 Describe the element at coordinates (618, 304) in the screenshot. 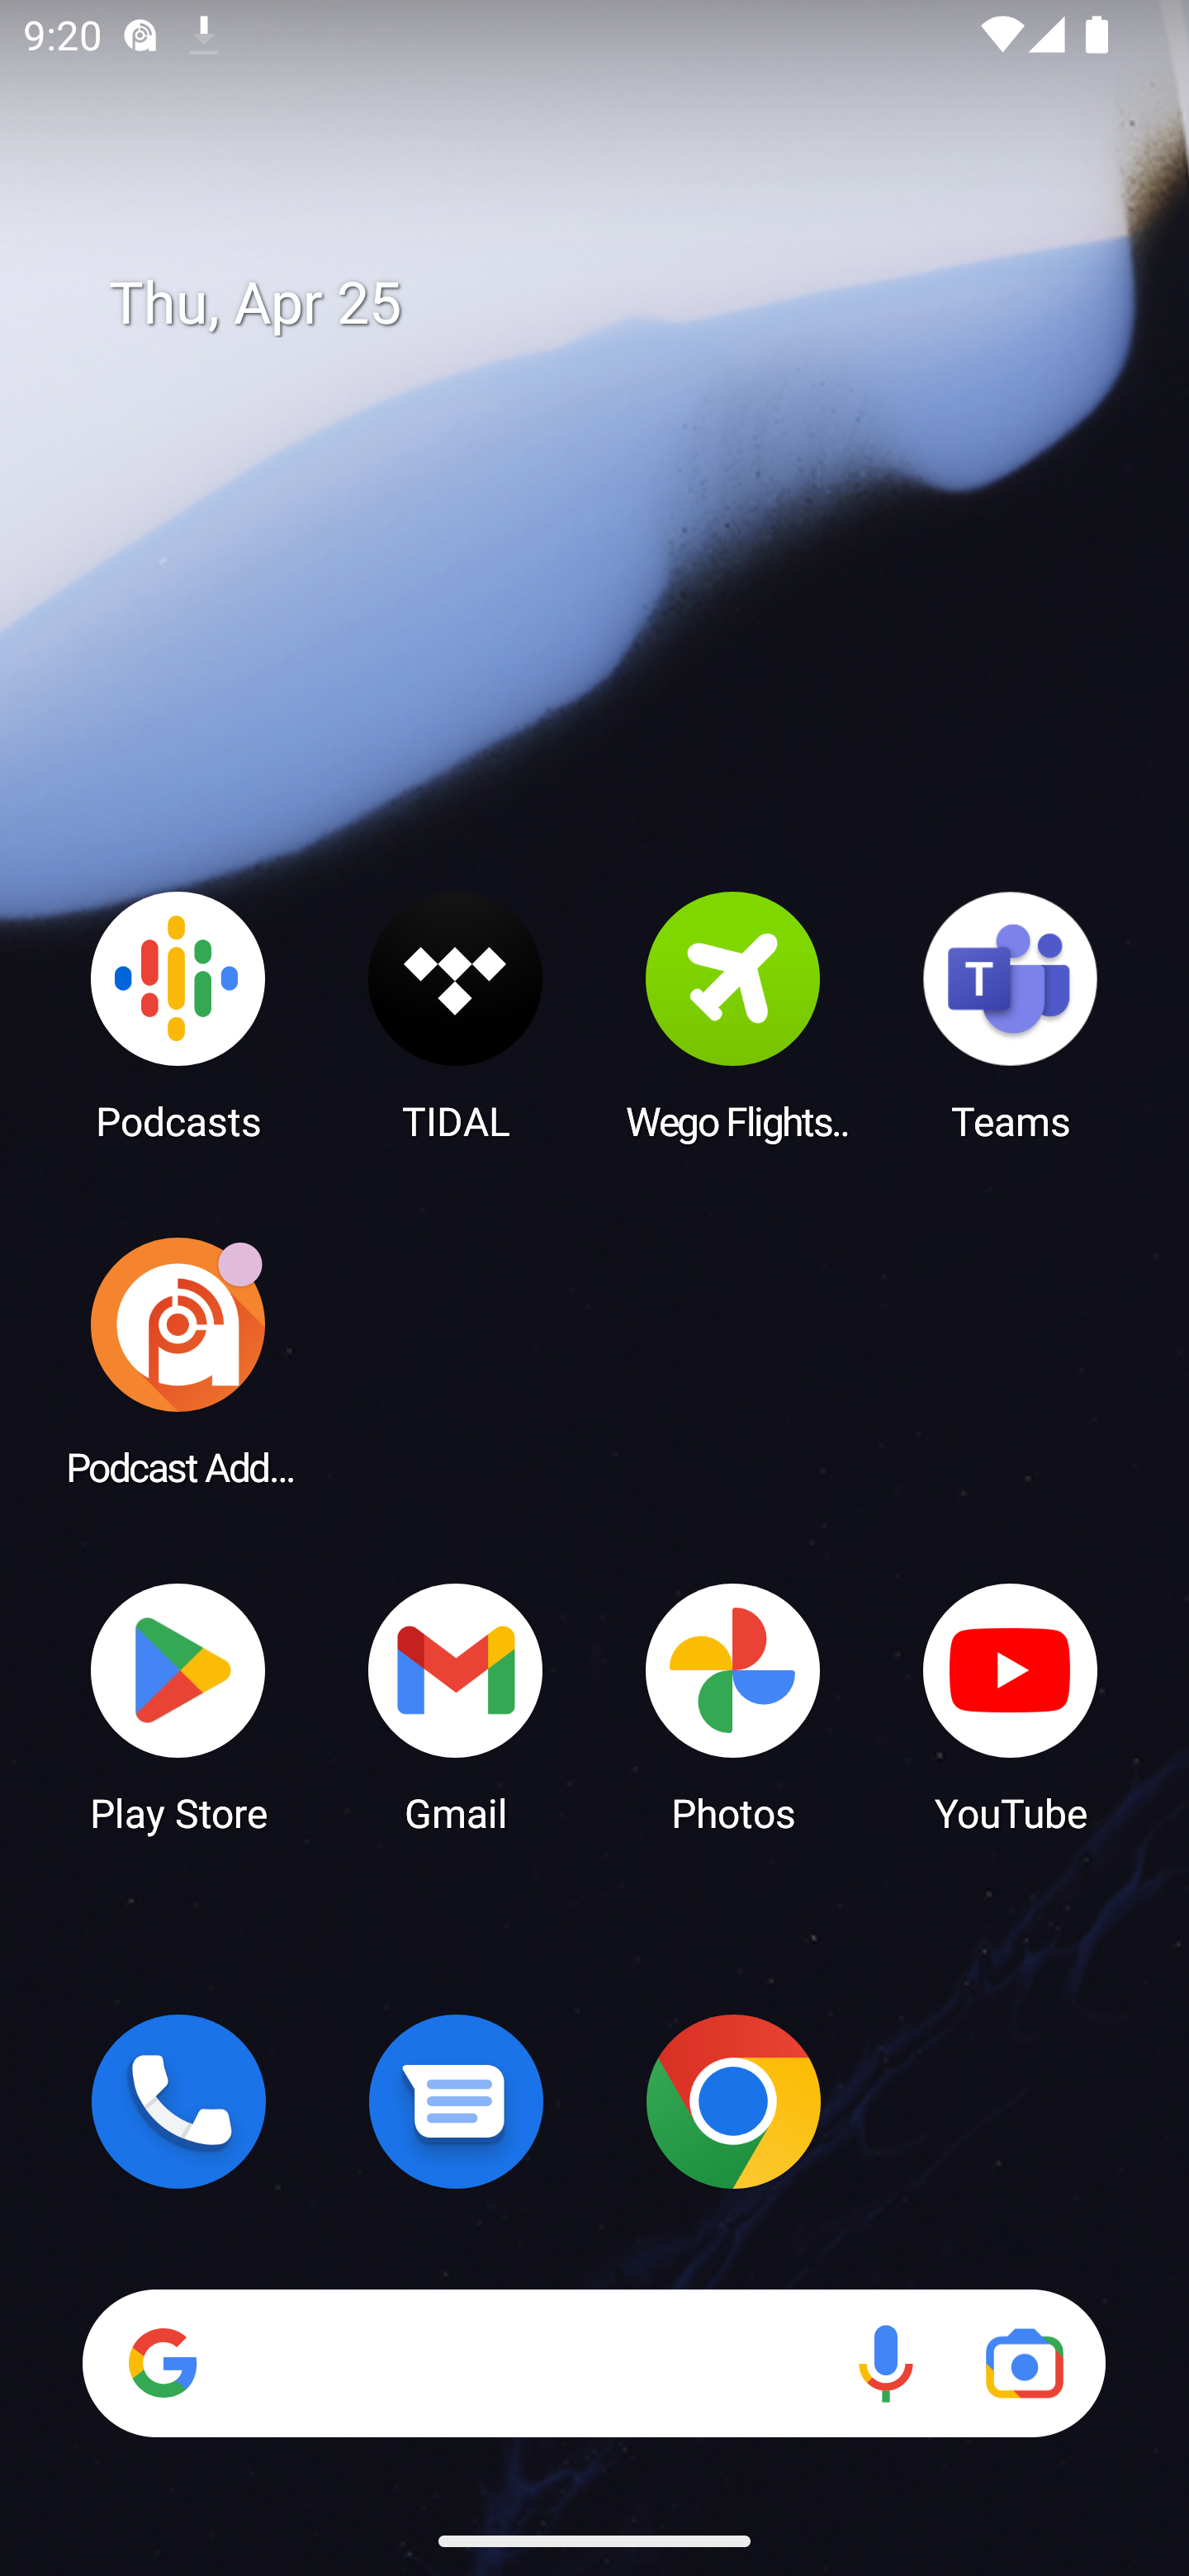

I see `Thu, Apr 25` at that location.